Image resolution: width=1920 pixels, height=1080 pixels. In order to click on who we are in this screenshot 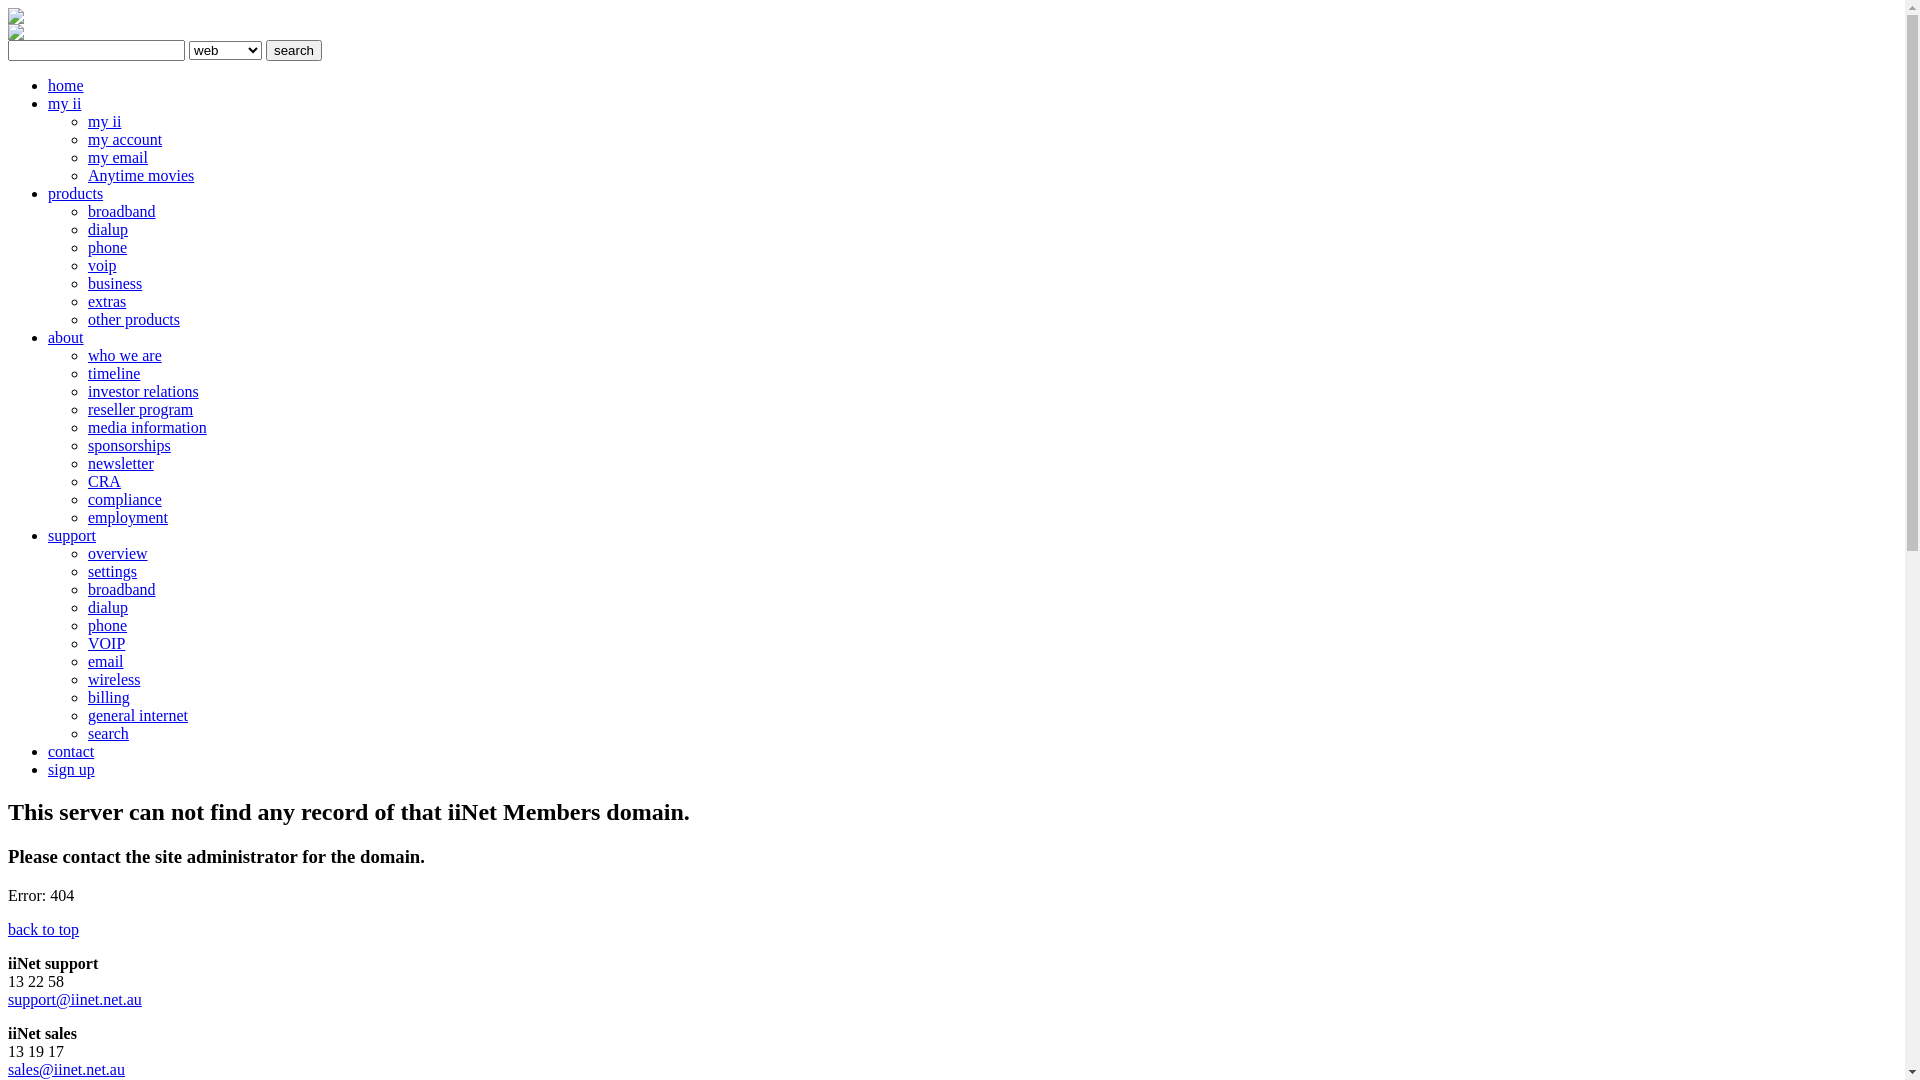, I will do `click(125, 356)`.